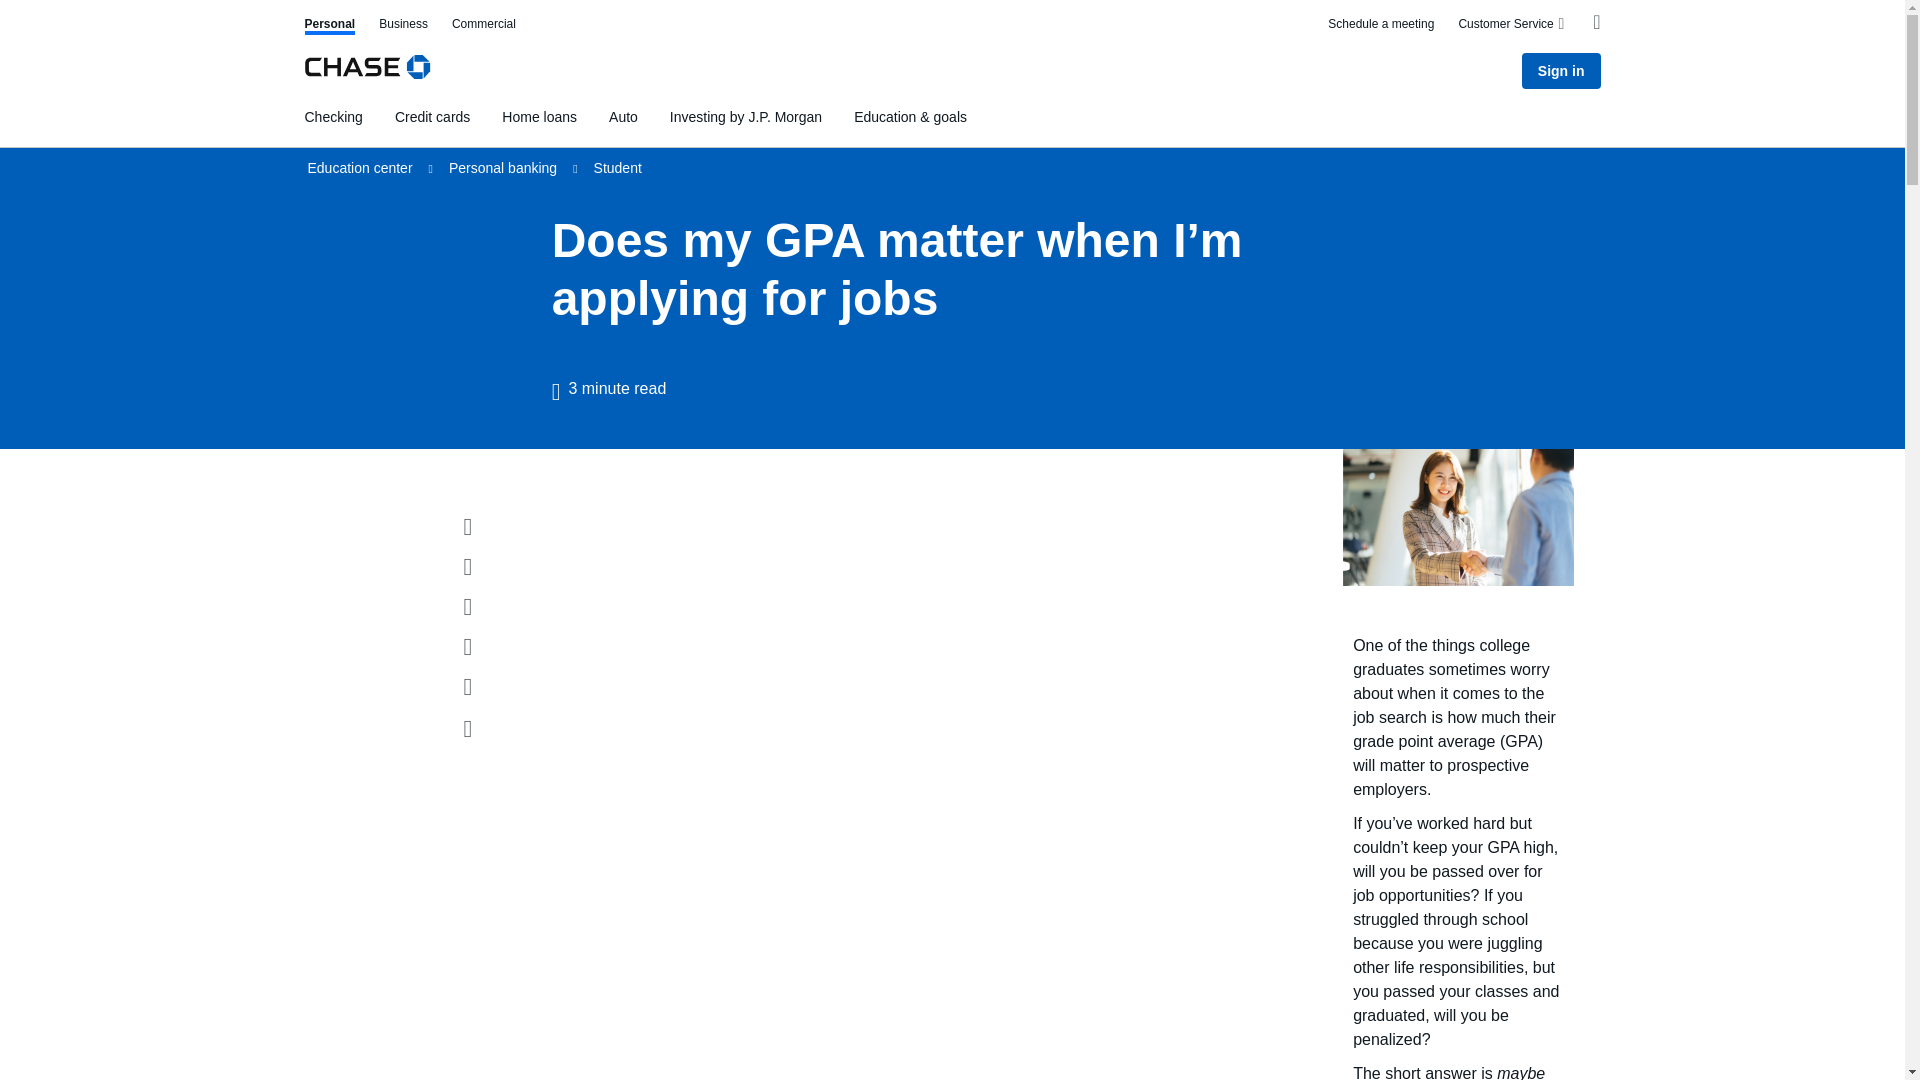 The image size is (1920, 1080). What do you see at coordinates (622, 116) in the screenshot?
I see `Investing by J.P. Morgan` at bounding box center [622, 116].